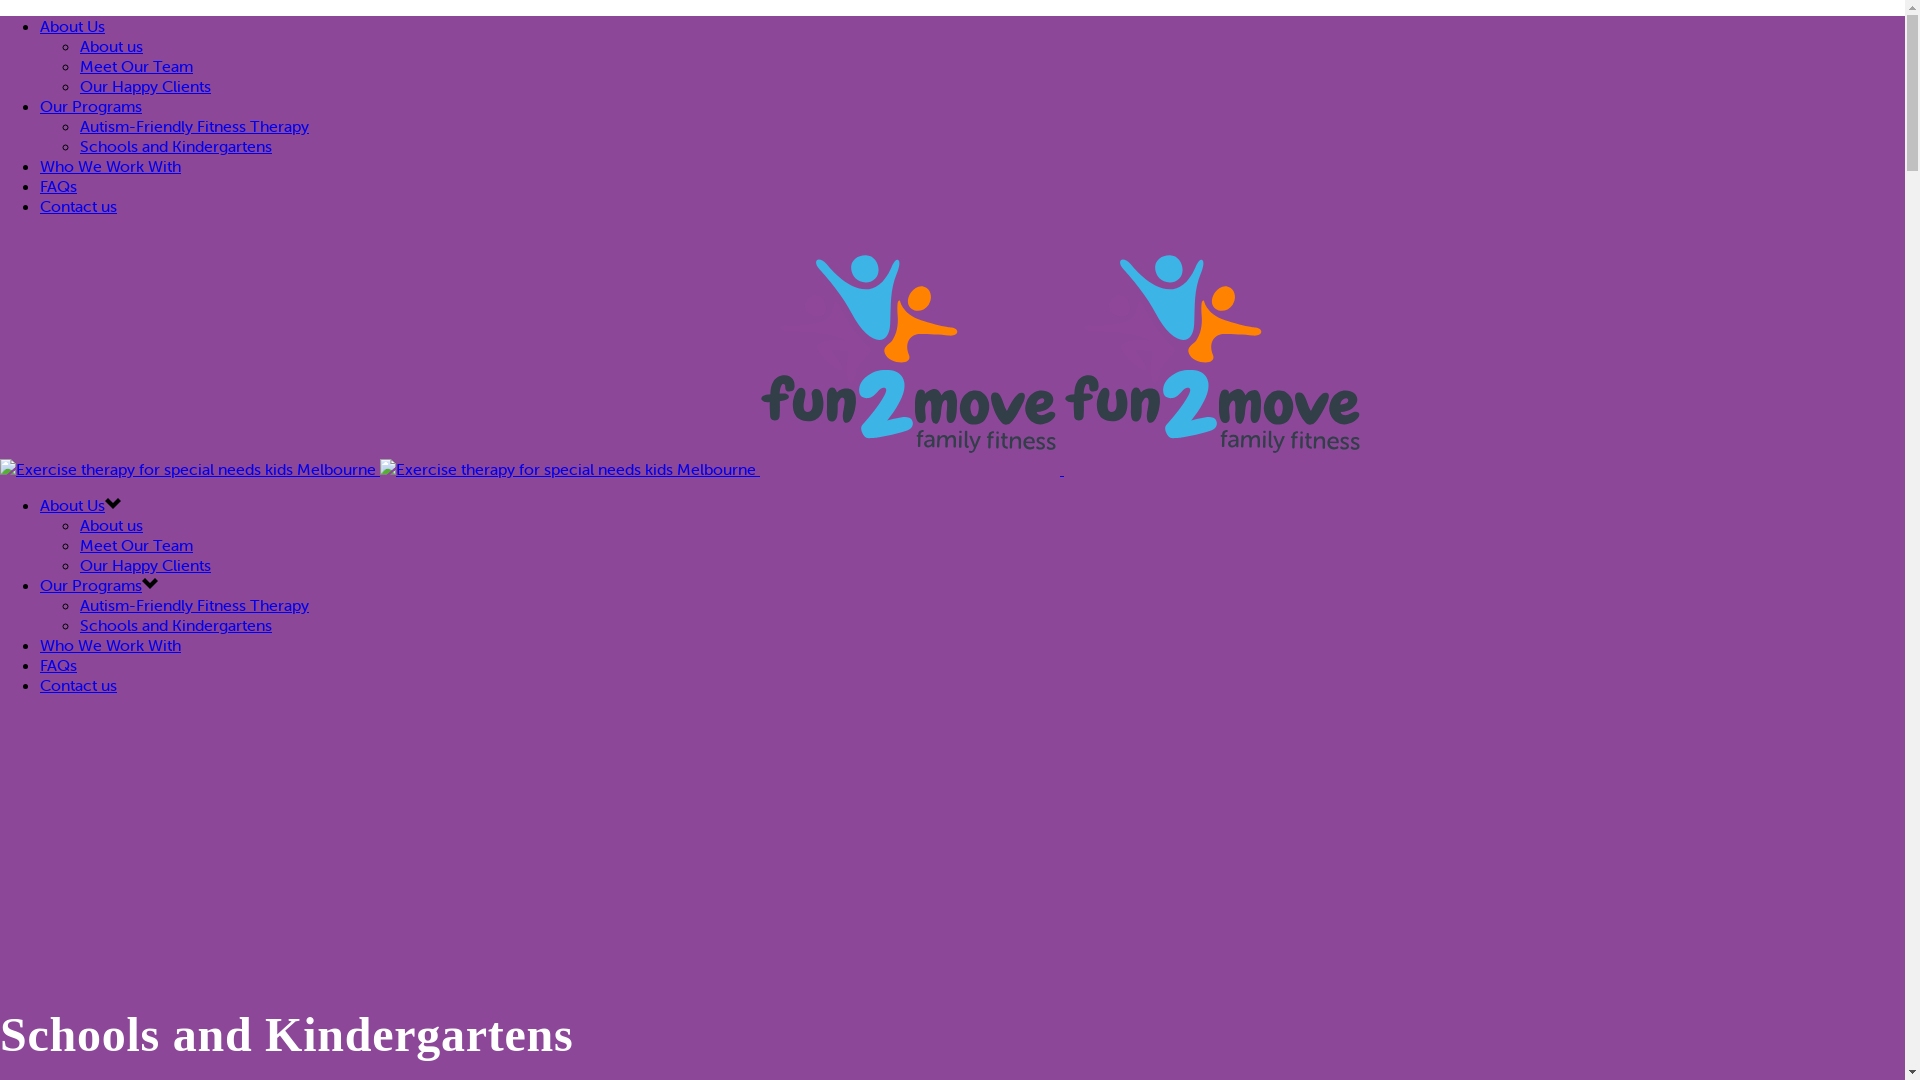 Image resolution: width=1920 pixels, height=1080 pixels. Describe the element at coordinates (110, 644) in the screenshot. I see `Who We Work With` at that location.